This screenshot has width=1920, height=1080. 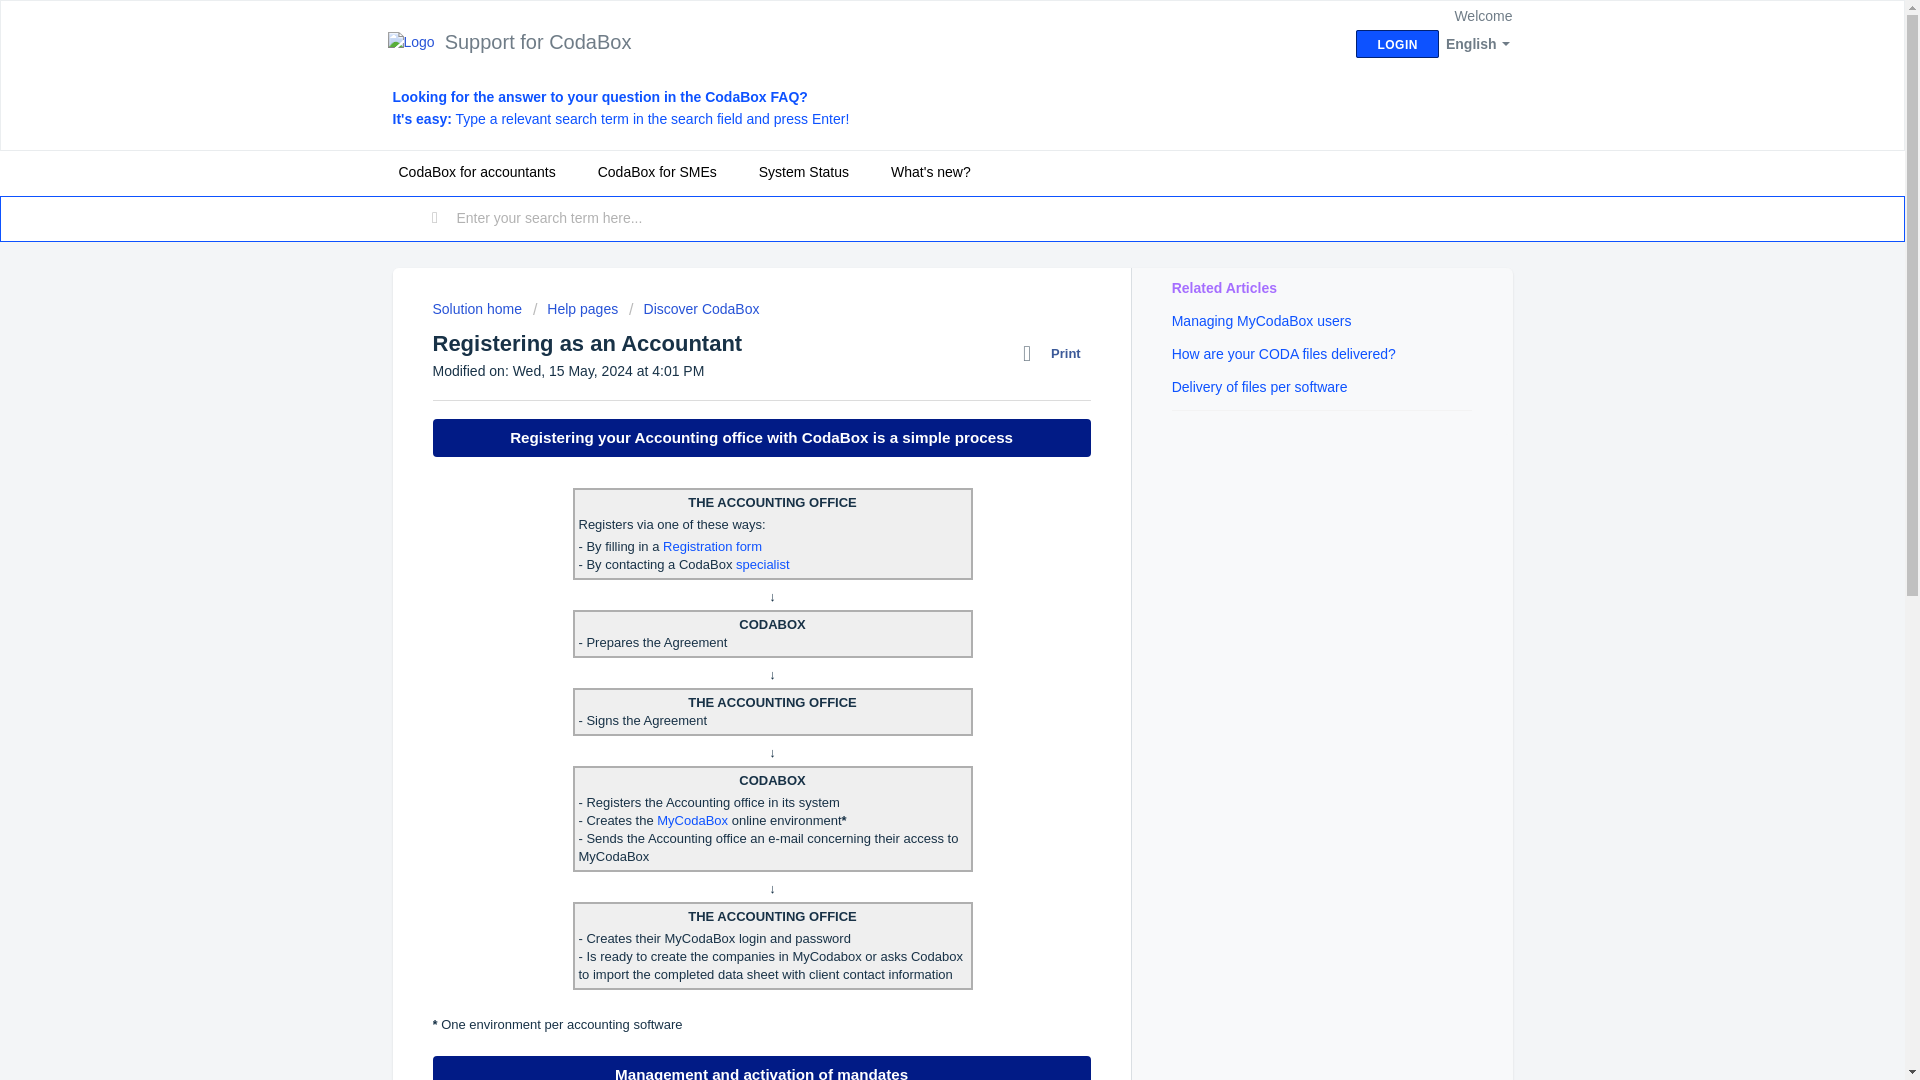 I want to click on CodaBox for accountants, so click(x=476, y=172).